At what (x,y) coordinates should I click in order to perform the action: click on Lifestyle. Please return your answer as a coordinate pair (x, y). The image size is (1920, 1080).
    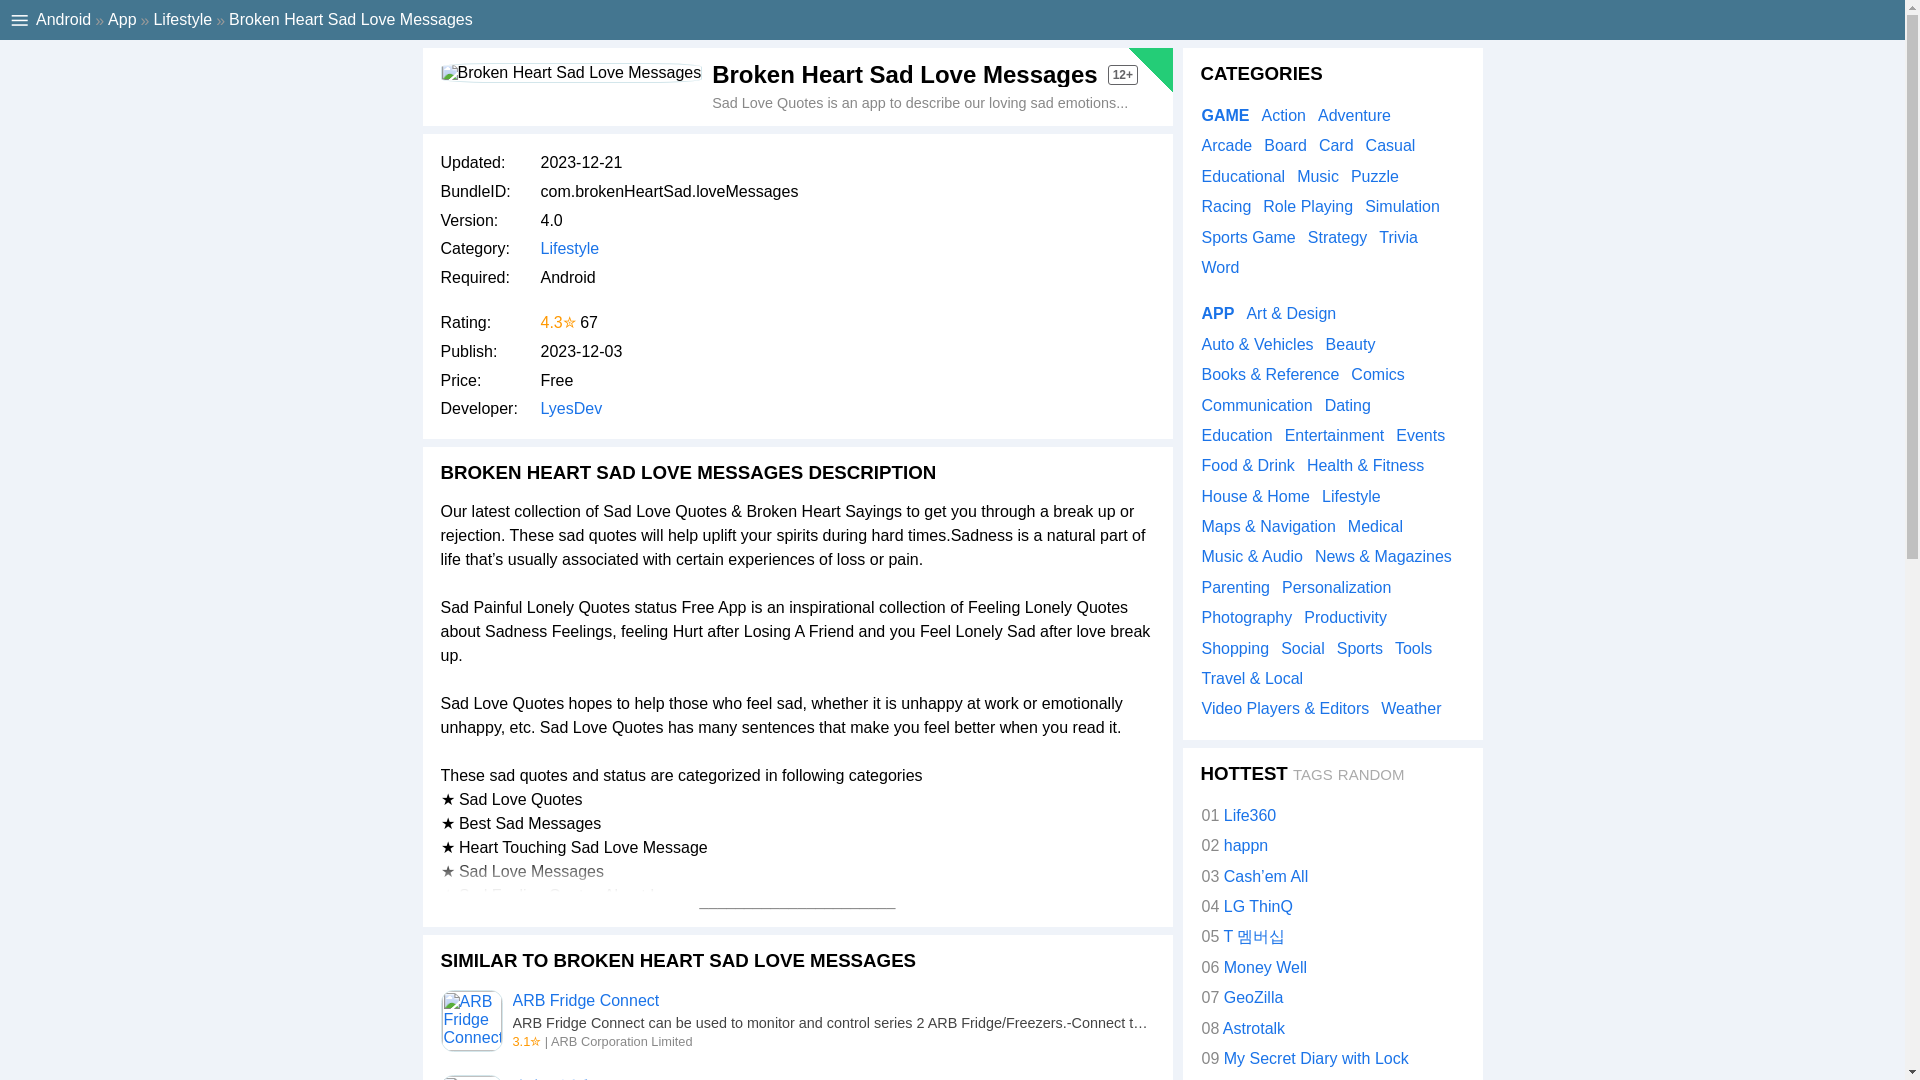
    Looking at the image, I should click on (182, 19).